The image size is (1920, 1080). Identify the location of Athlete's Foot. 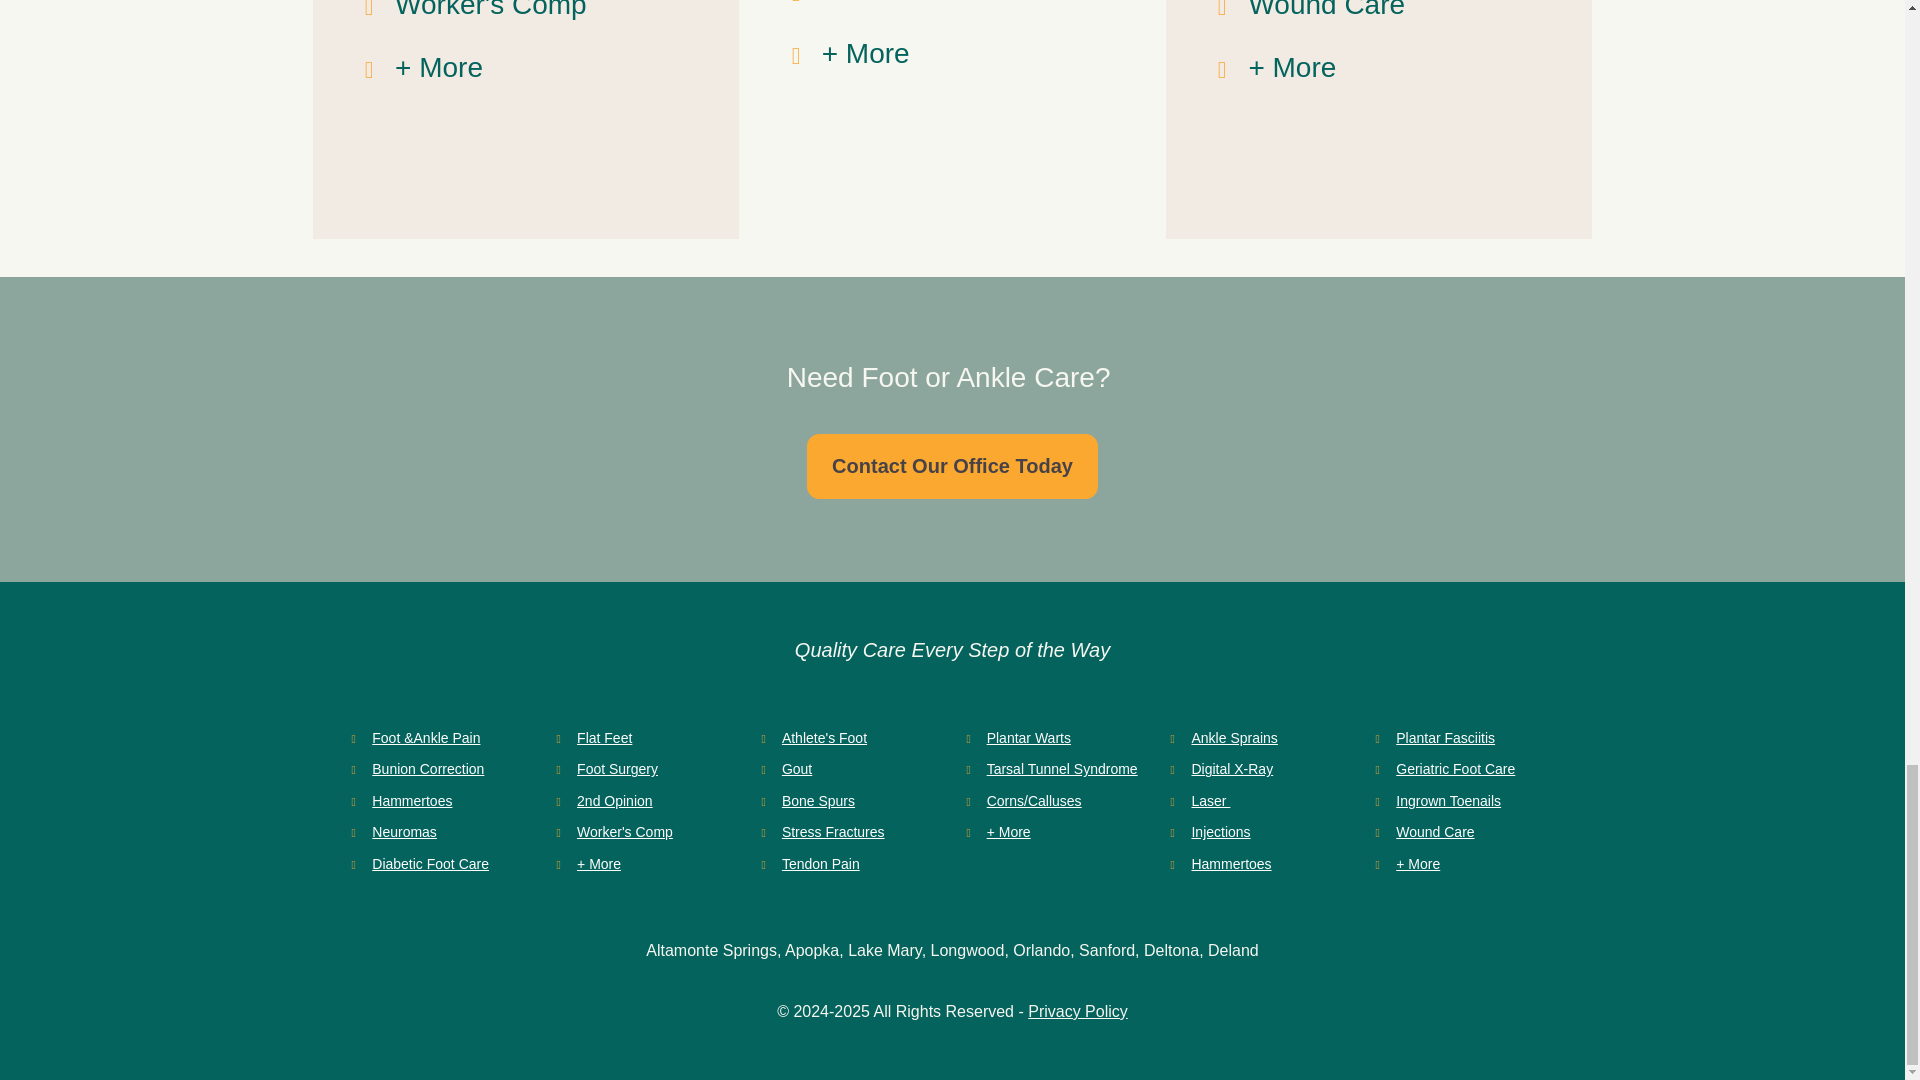
(824, 738).